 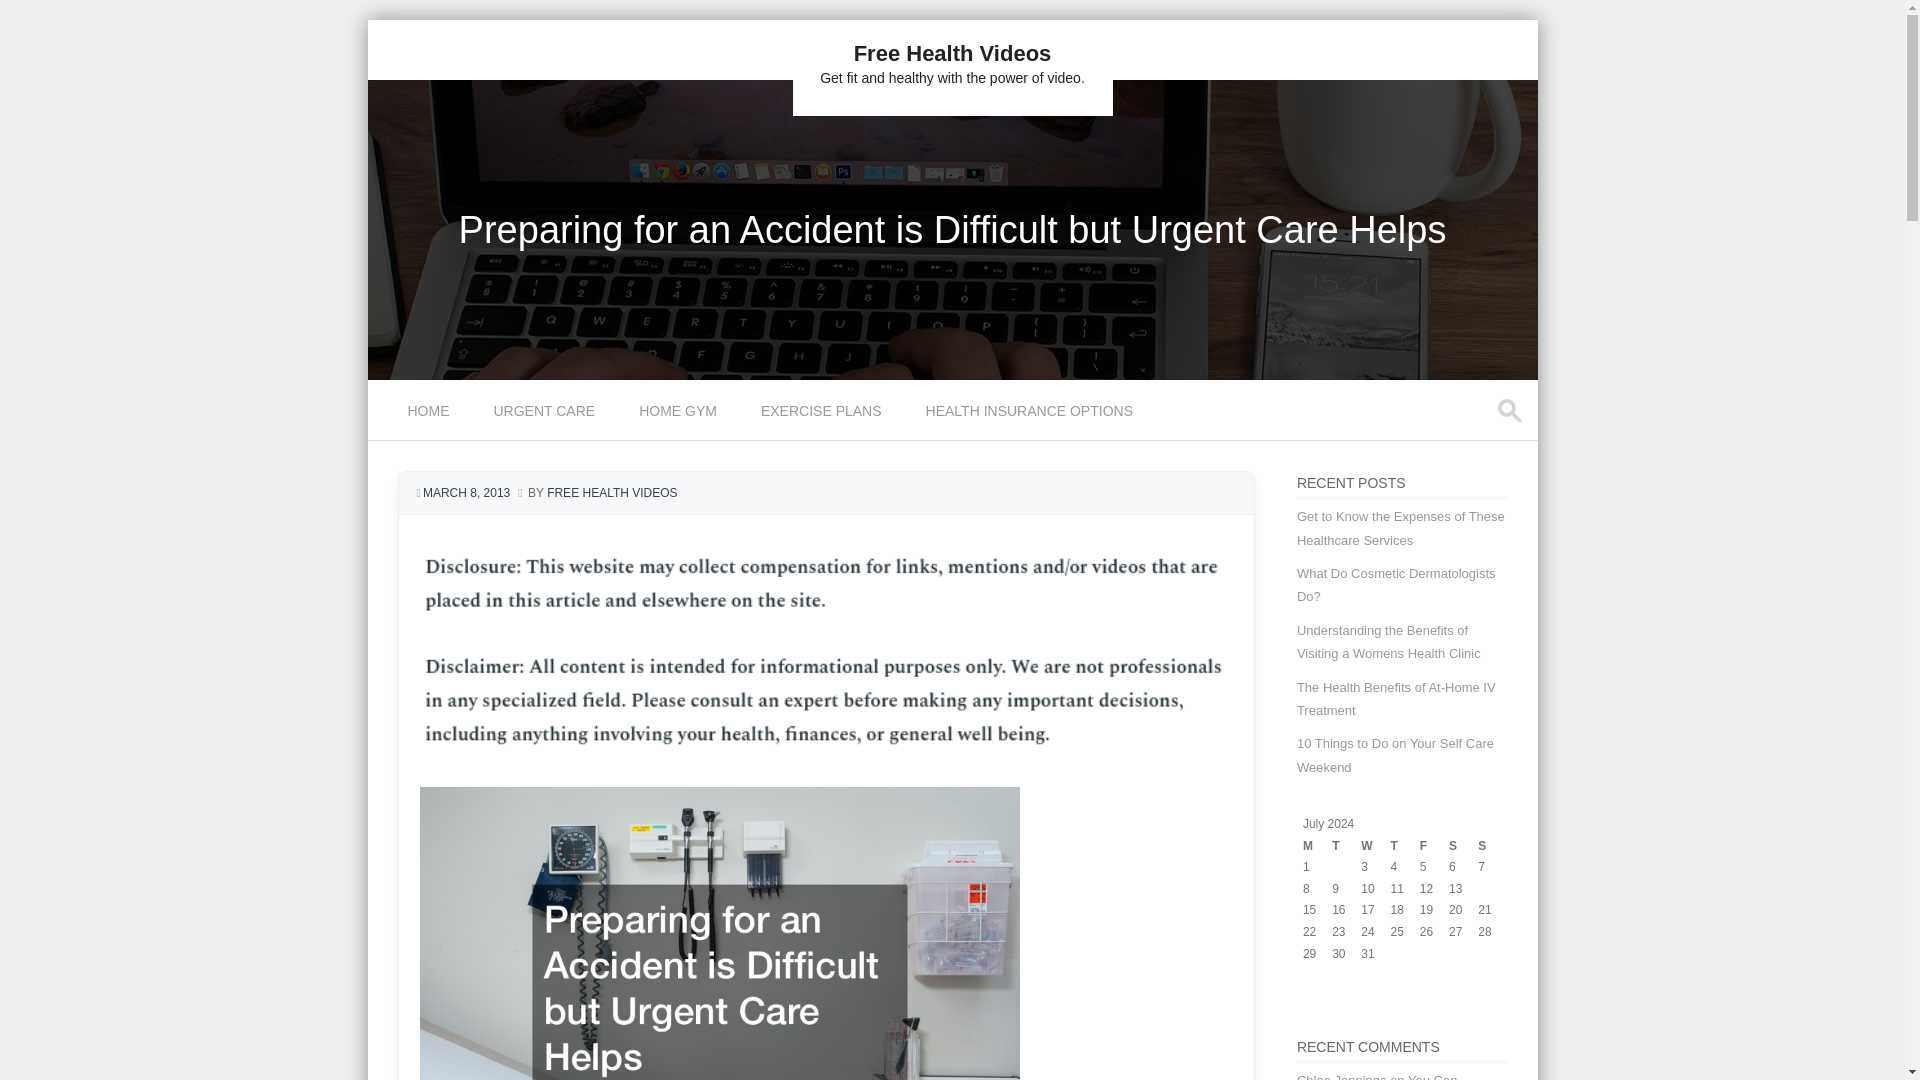 What do you see at coordinates (1346, 846) in the screenshot?
I see `Tuesday` at bounding box center [1346, 846].